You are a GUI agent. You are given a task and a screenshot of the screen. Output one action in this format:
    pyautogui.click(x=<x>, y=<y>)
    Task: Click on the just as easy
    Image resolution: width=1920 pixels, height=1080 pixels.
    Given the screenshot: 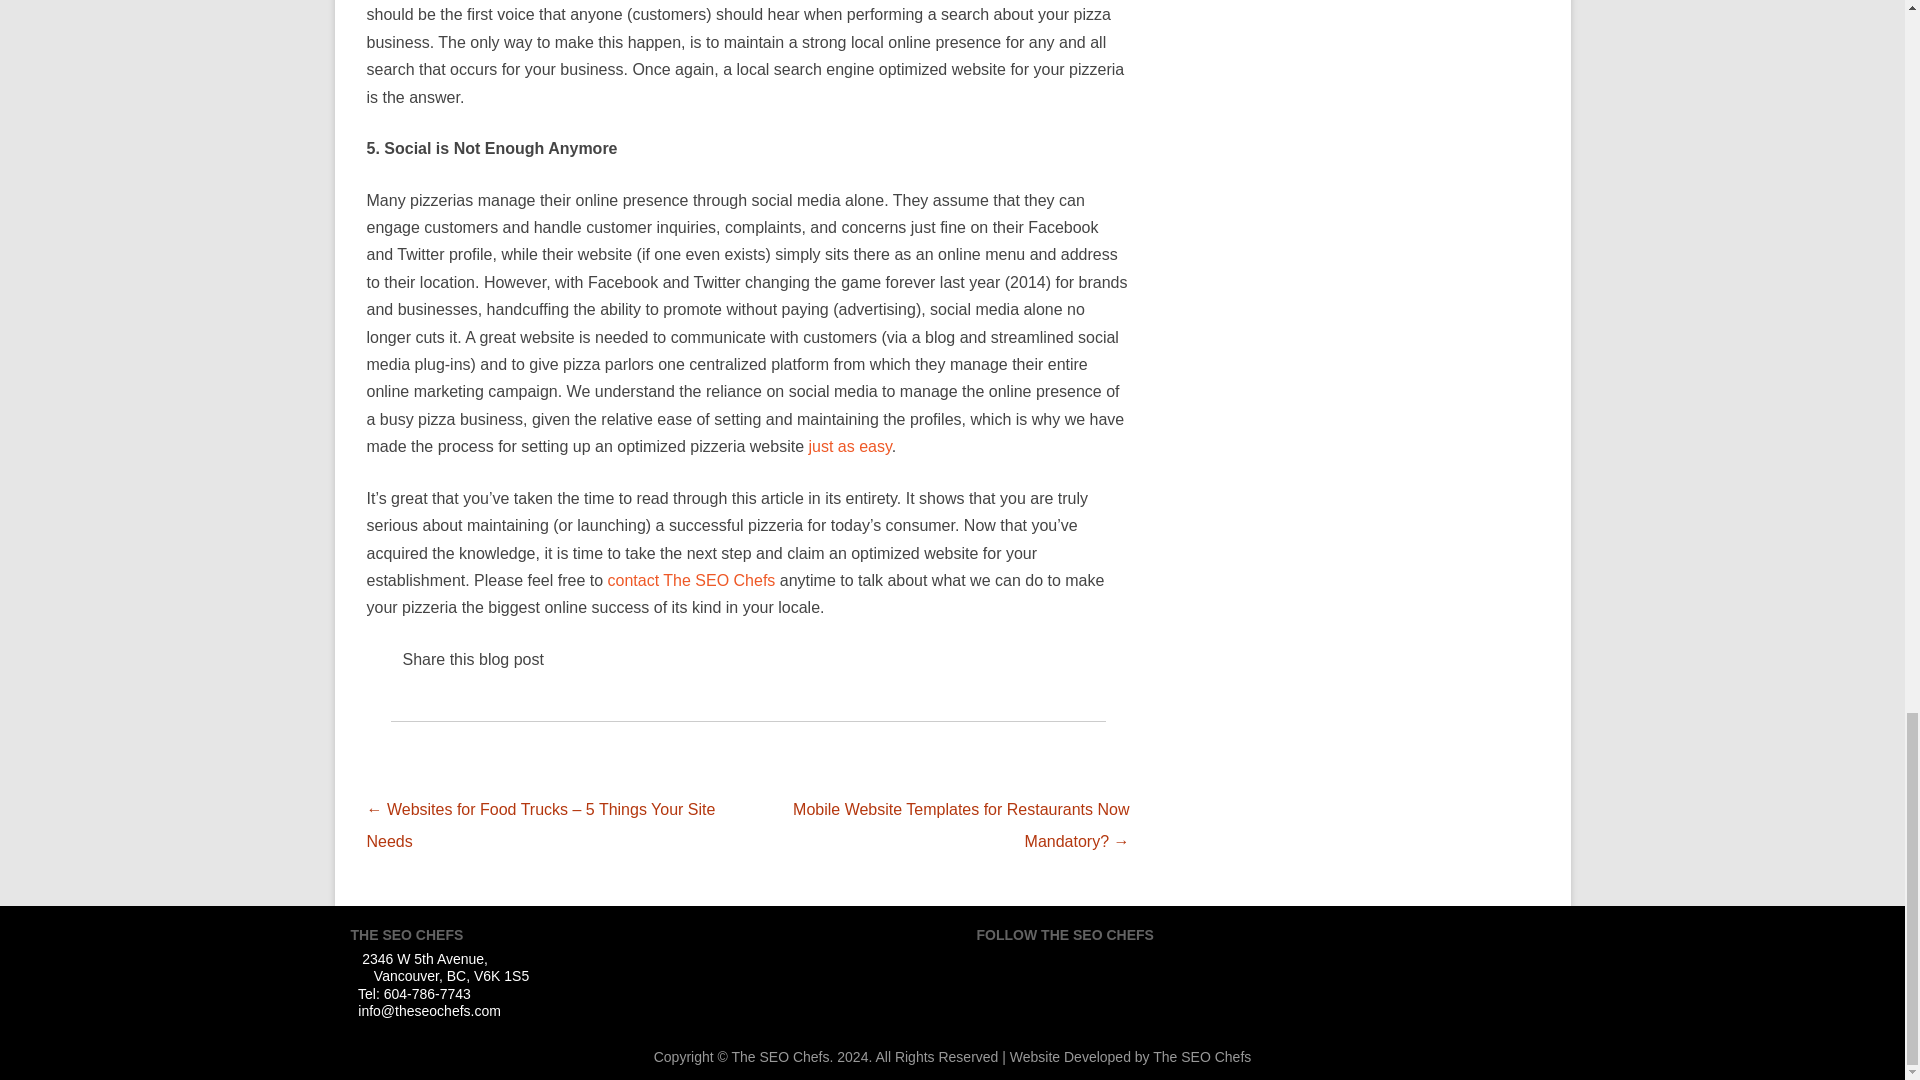 What is the action you would take?
    pyautogui.click(x=850, y=446)
    